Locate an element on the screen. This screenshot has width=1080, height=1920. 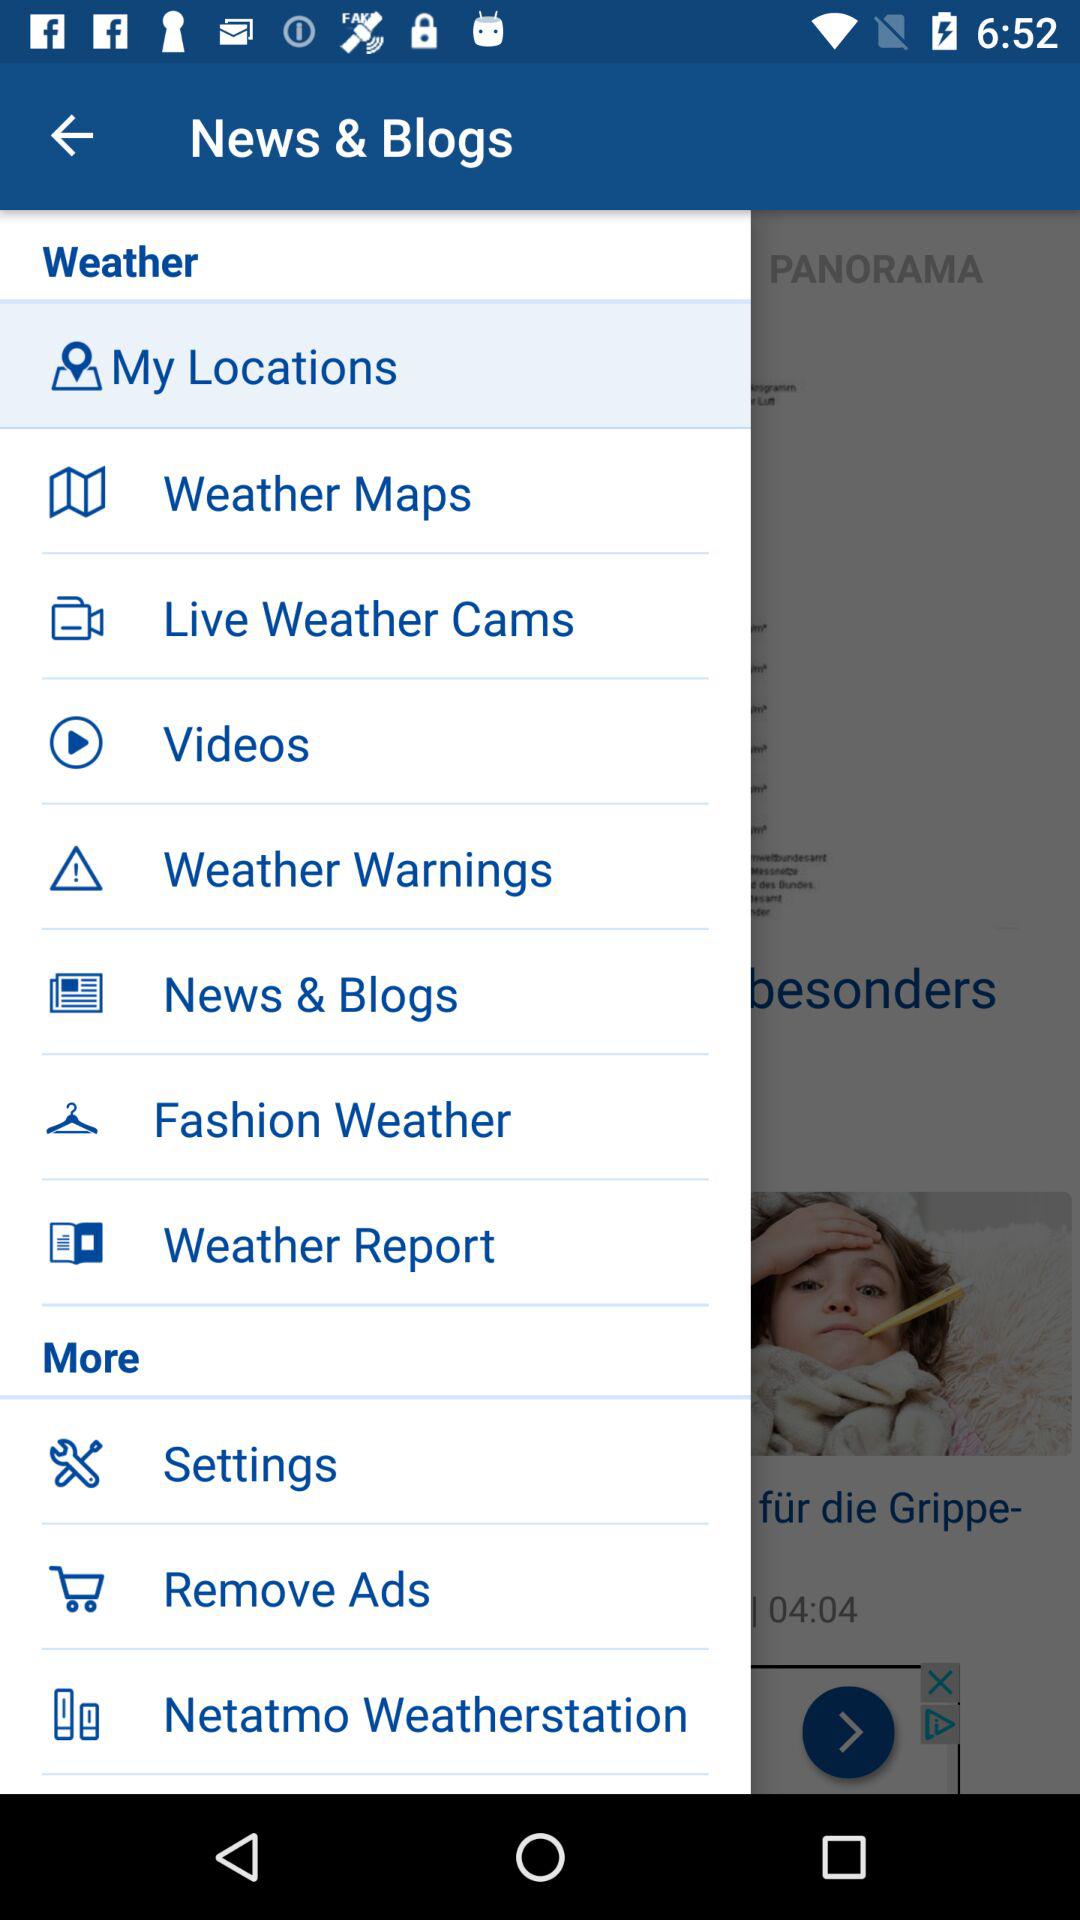
select the symbol left to settings is located at coordinates (76, 1462).